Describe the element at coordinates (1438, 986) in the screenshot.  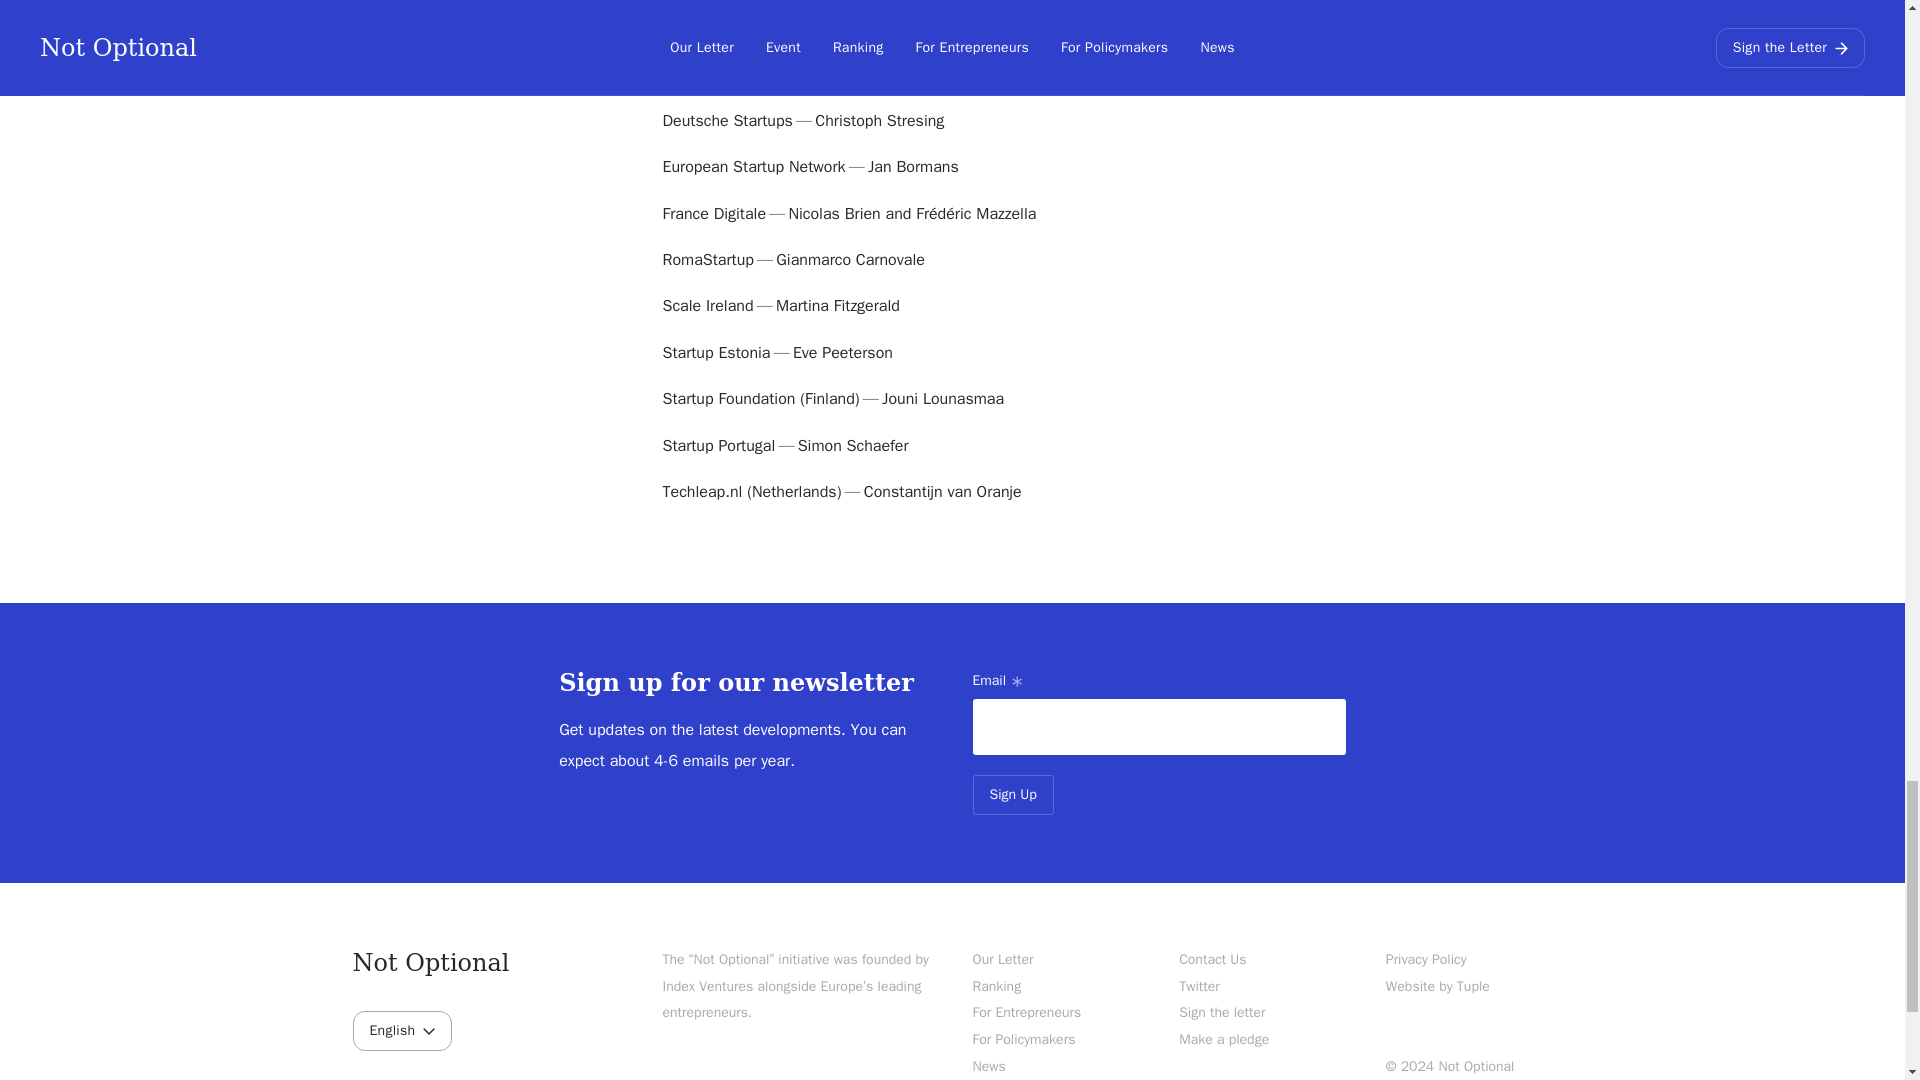
I see `Website by Tuple` at that location.